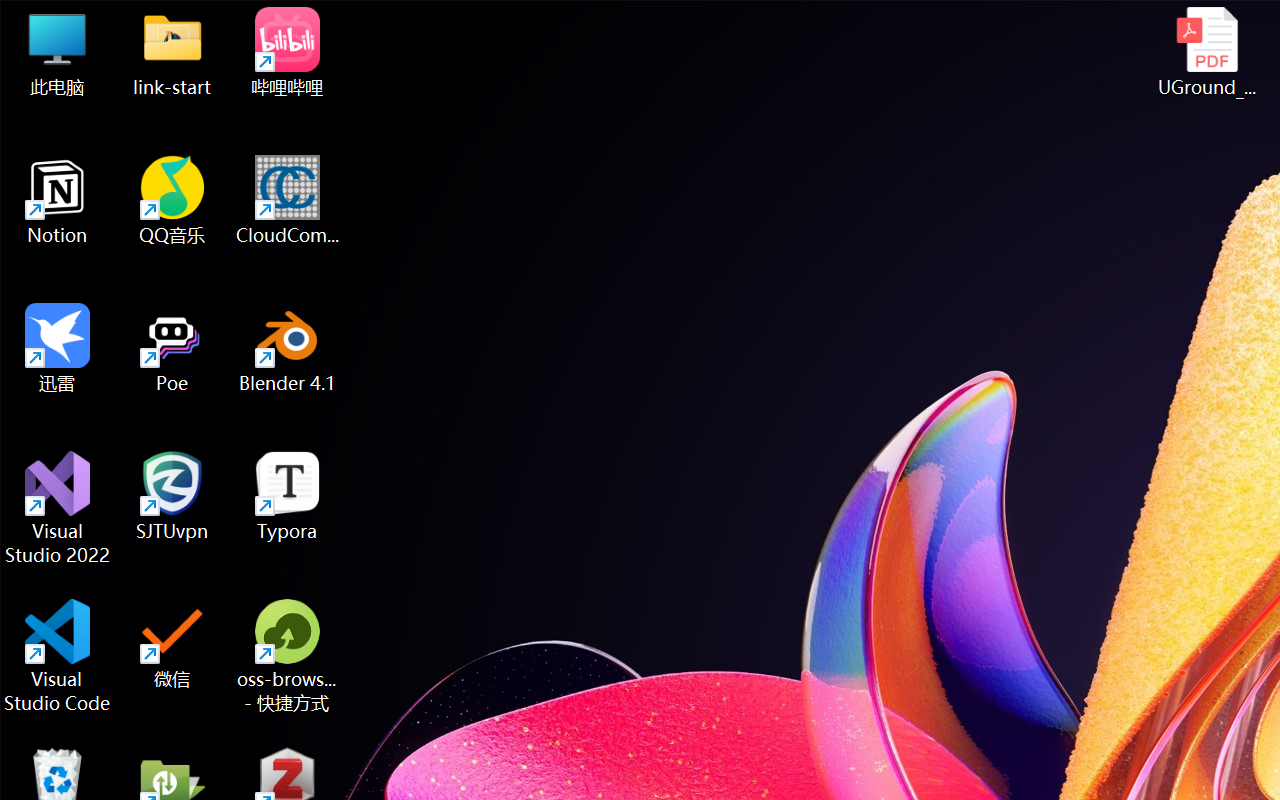  I want to click on Sign in - Google Accounts, so click(598, 22).